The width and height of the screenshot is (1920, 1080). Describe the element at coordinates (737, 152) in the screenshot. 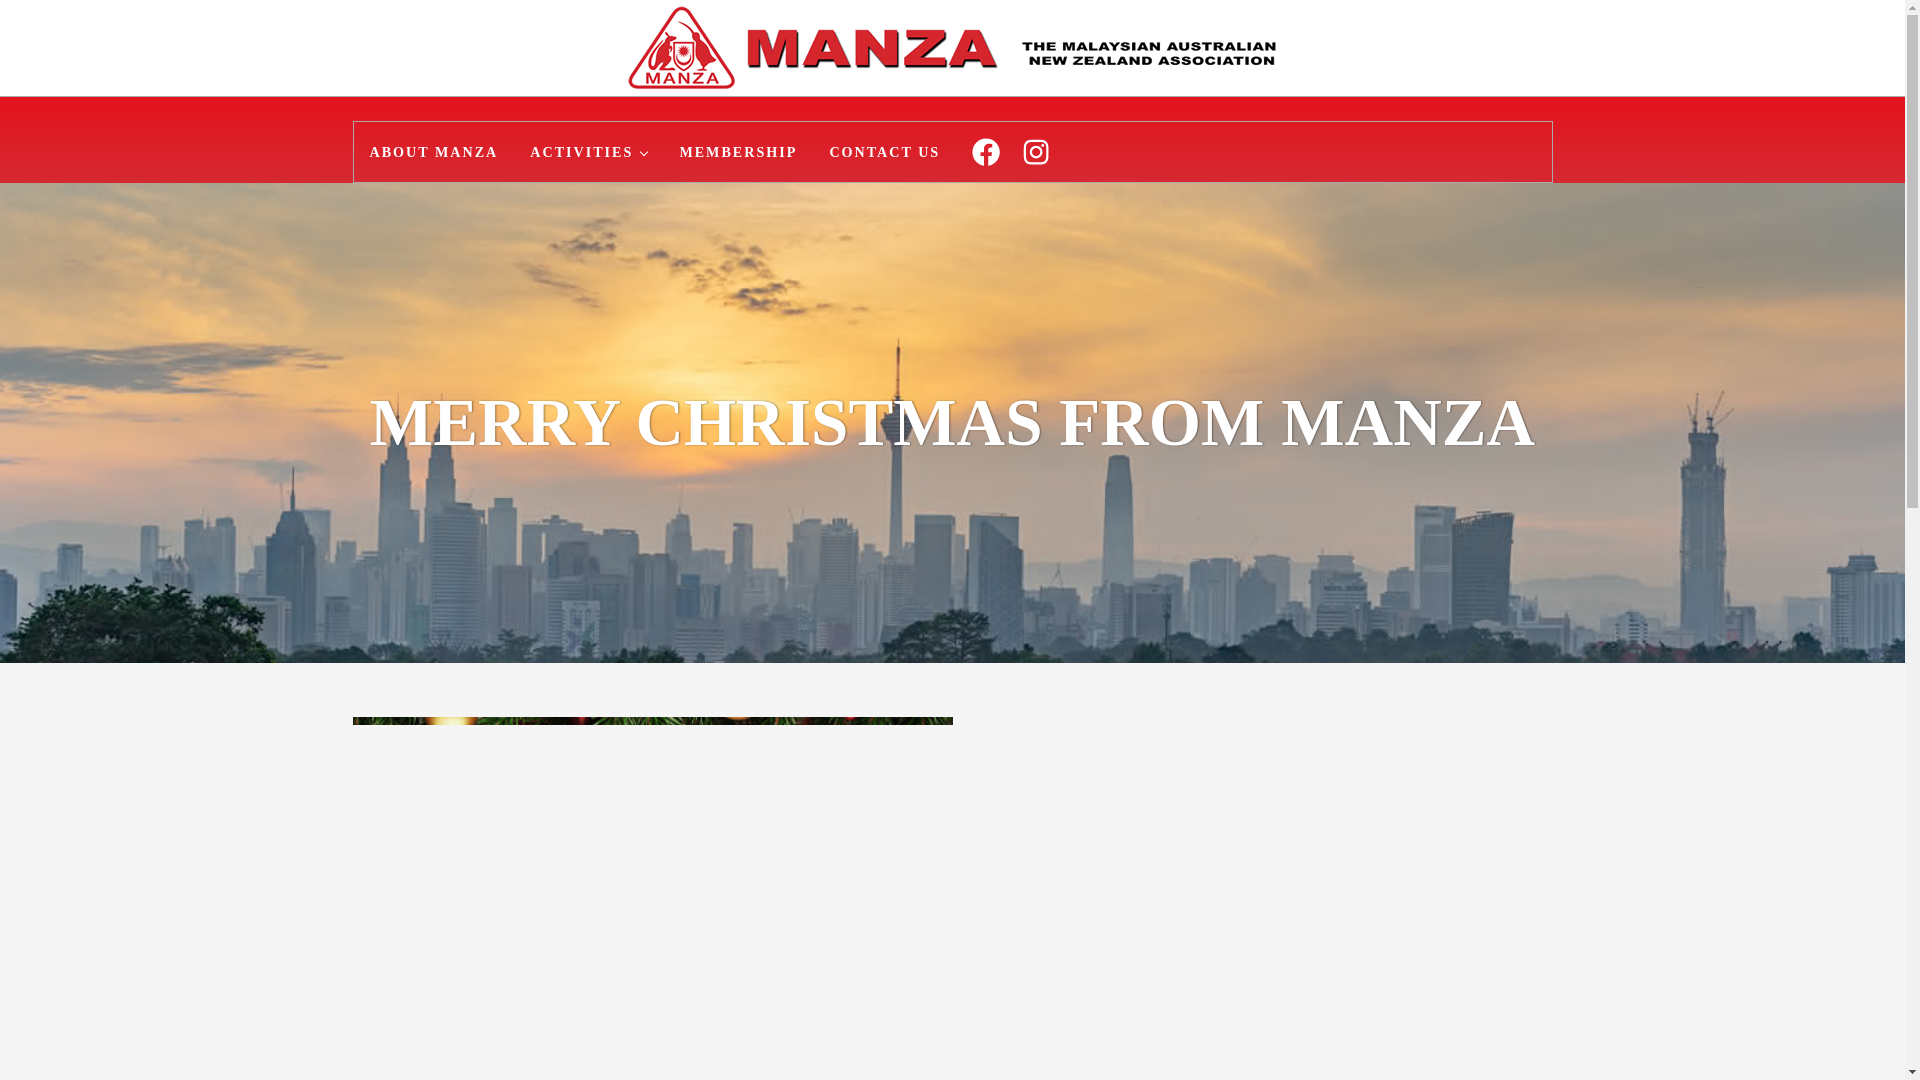

I see `MEMBERSHIP` at that location.